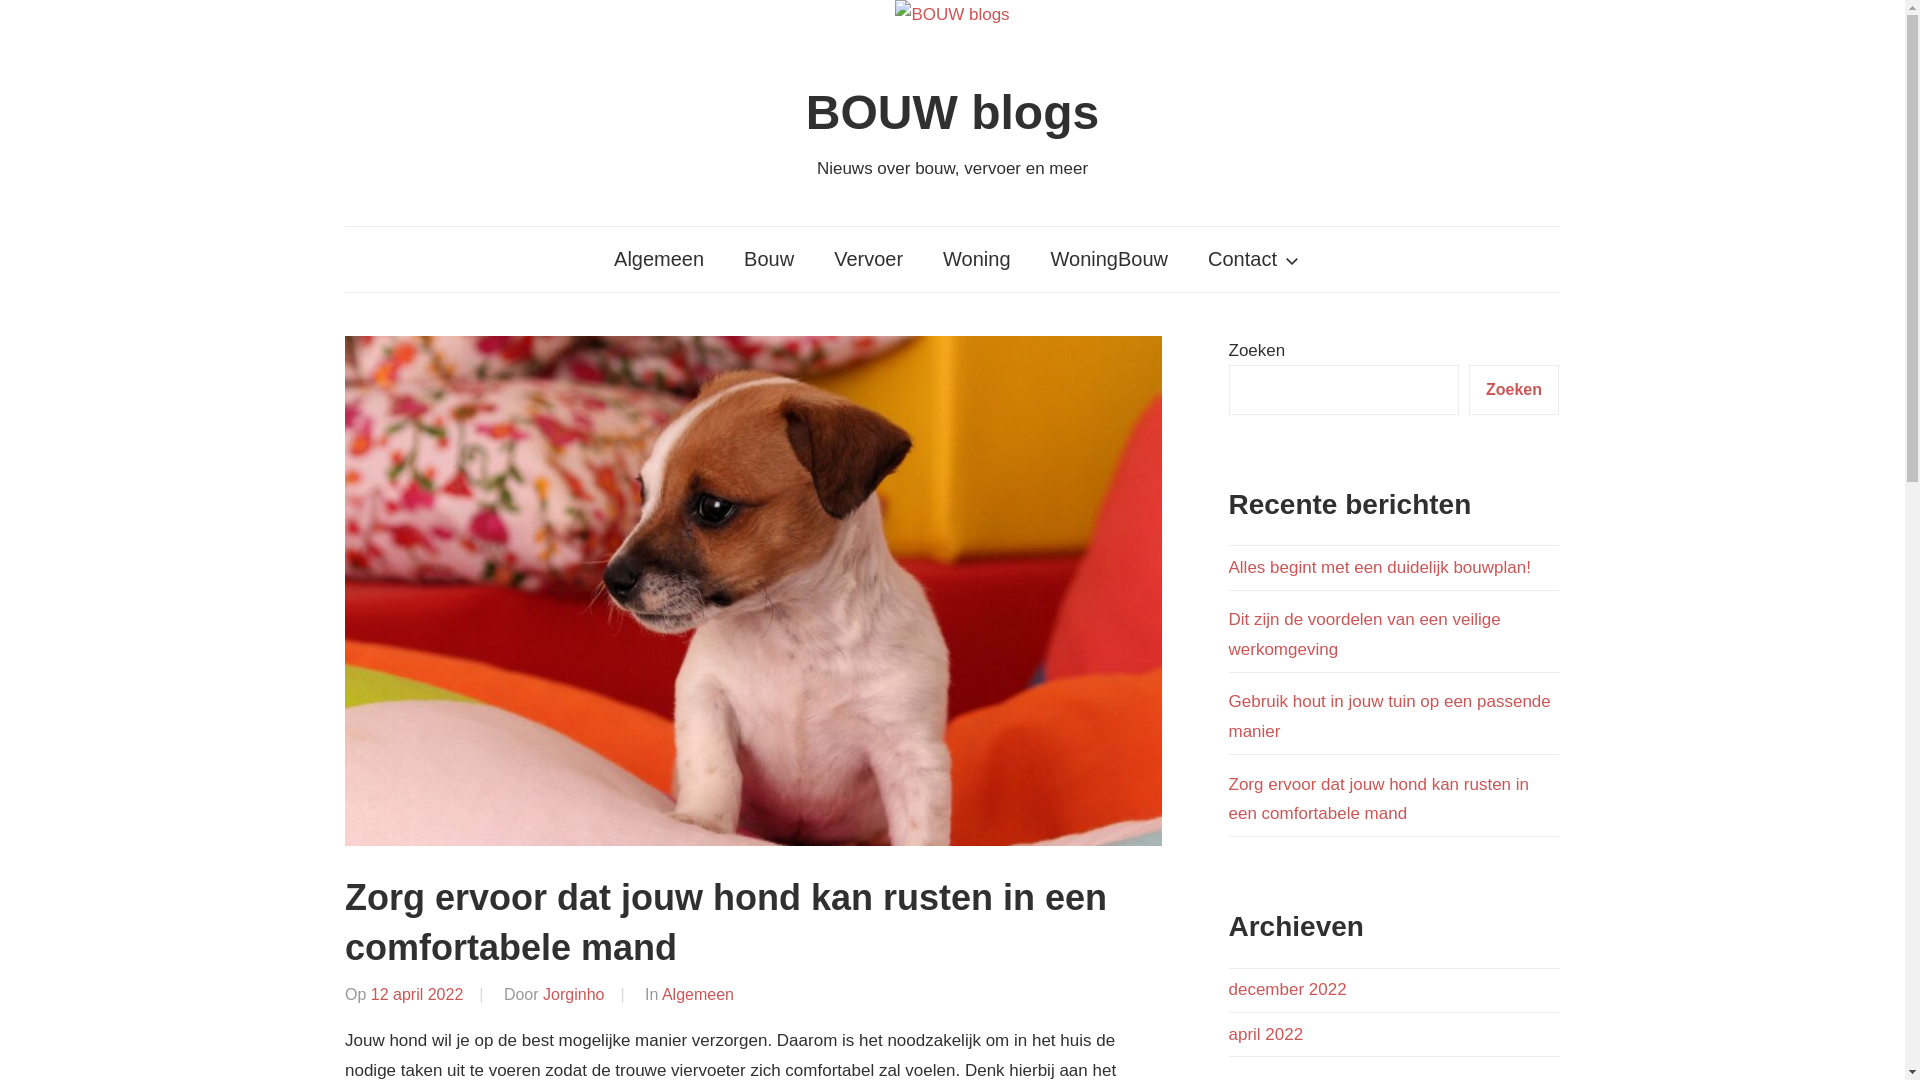 The width and height of the screenshot is (1920, 1080). I want to click on Gebruik hout in jouw tuin op een passende manier, so click(1389, 716).